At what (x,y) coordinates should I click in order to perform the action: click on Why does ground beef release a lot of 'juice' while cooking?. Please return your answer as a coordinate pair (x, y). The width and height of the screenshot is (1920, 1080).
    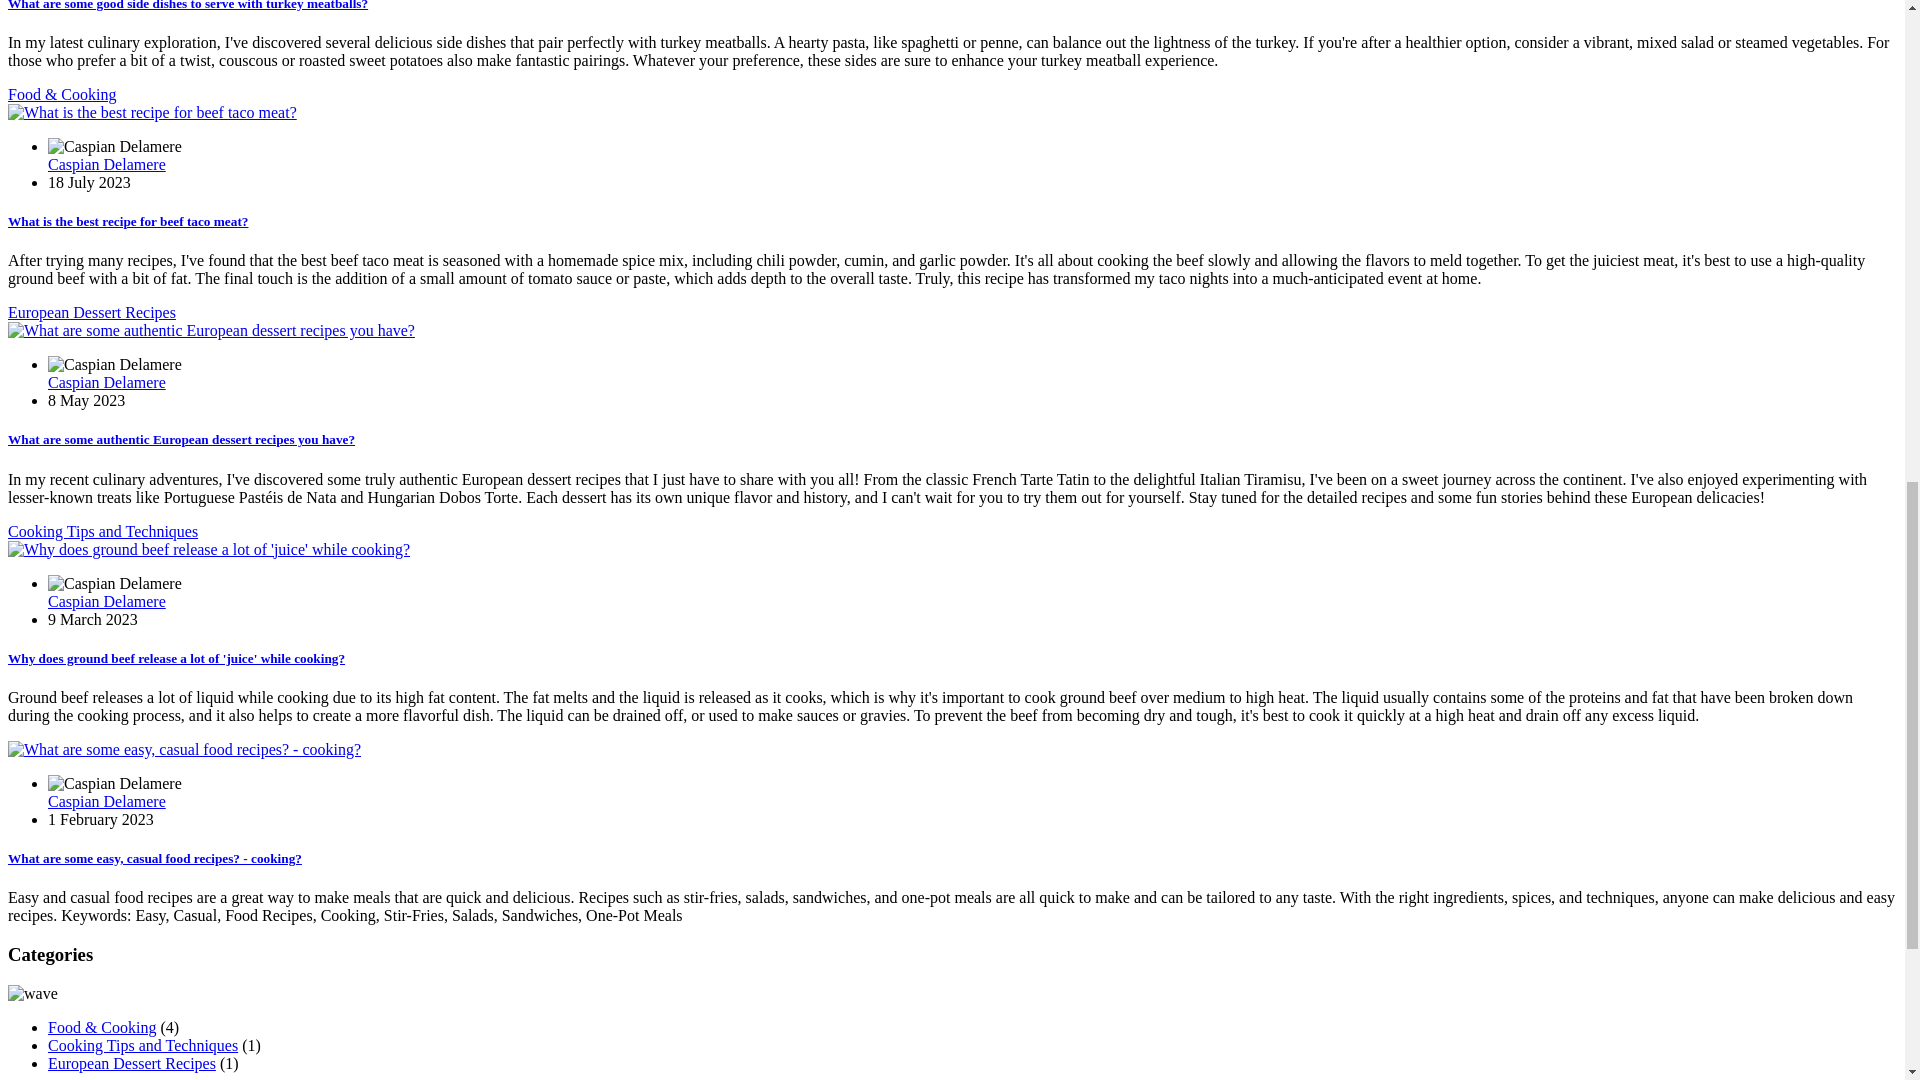
    Looking at the image, I should click on (176, 658).